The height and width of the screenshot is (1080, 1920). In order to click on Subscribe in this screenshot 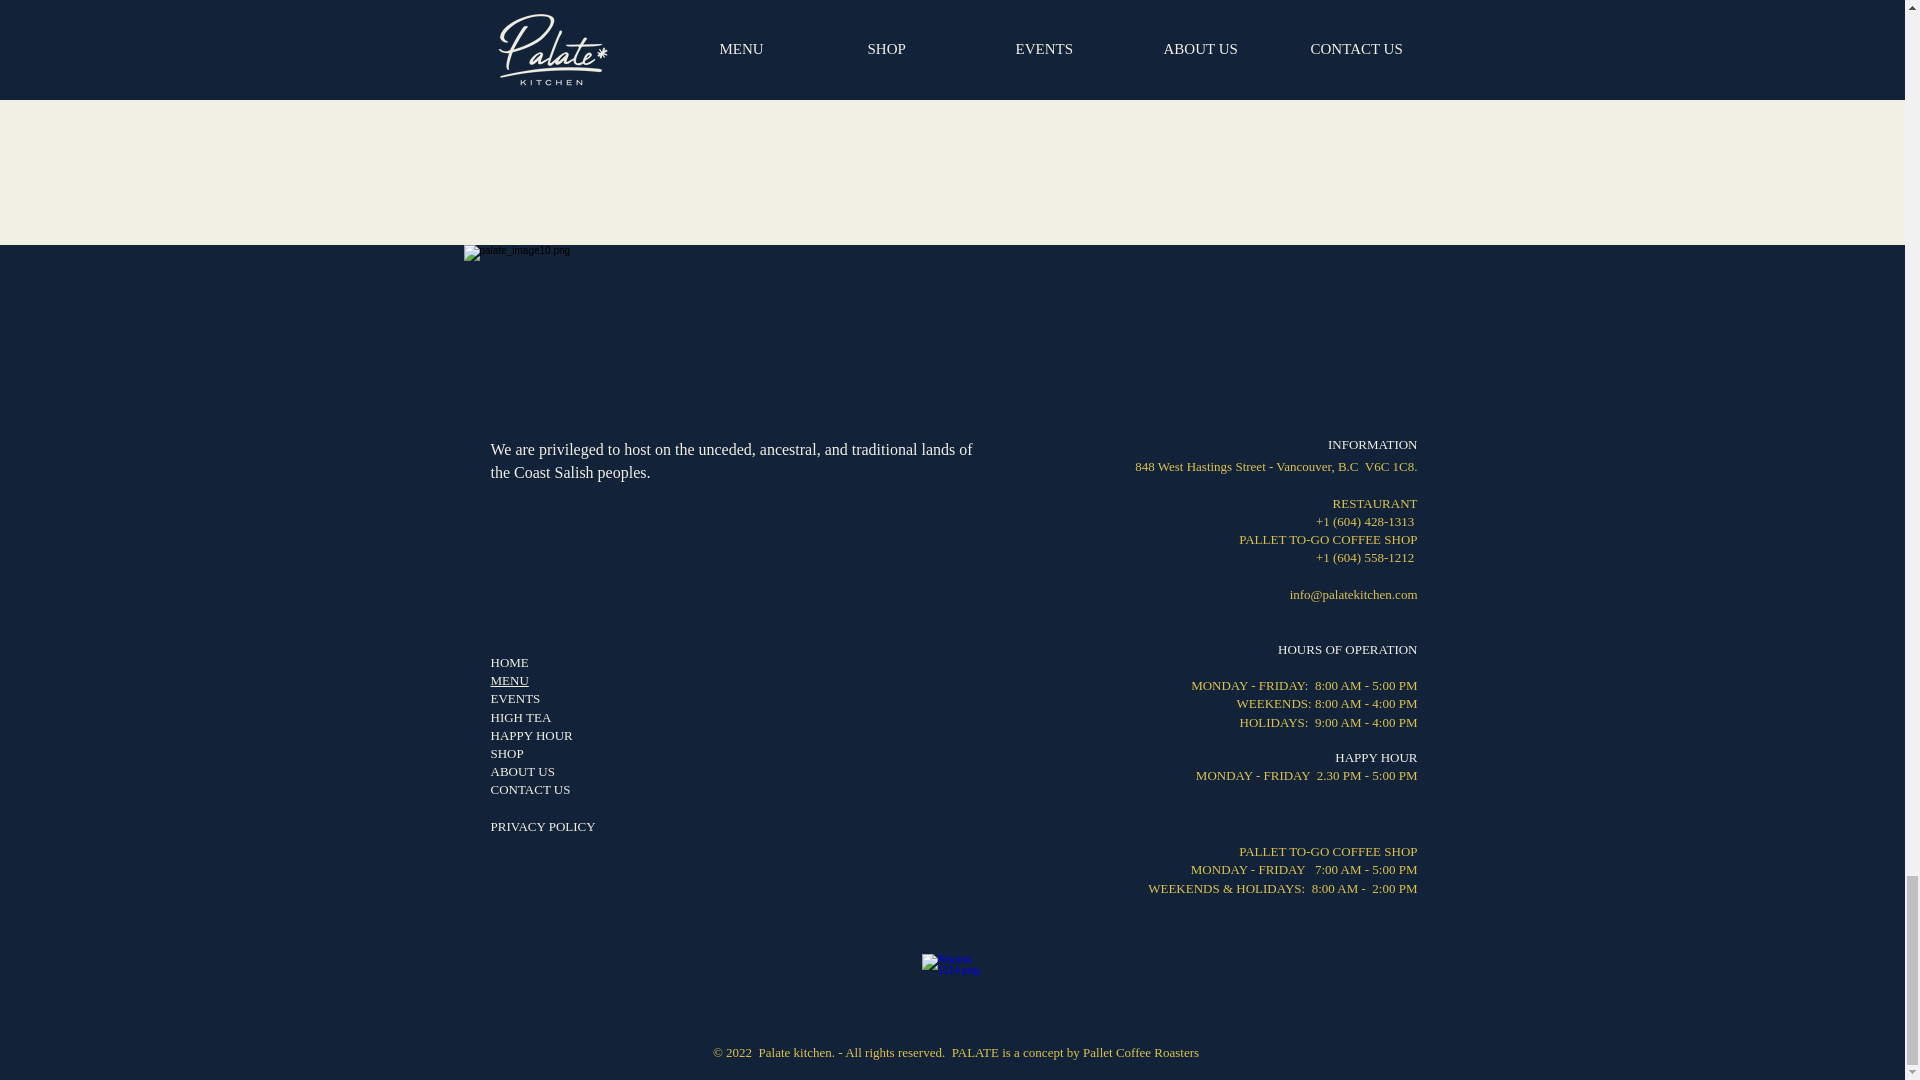, I will do `click(1185, 59)`.